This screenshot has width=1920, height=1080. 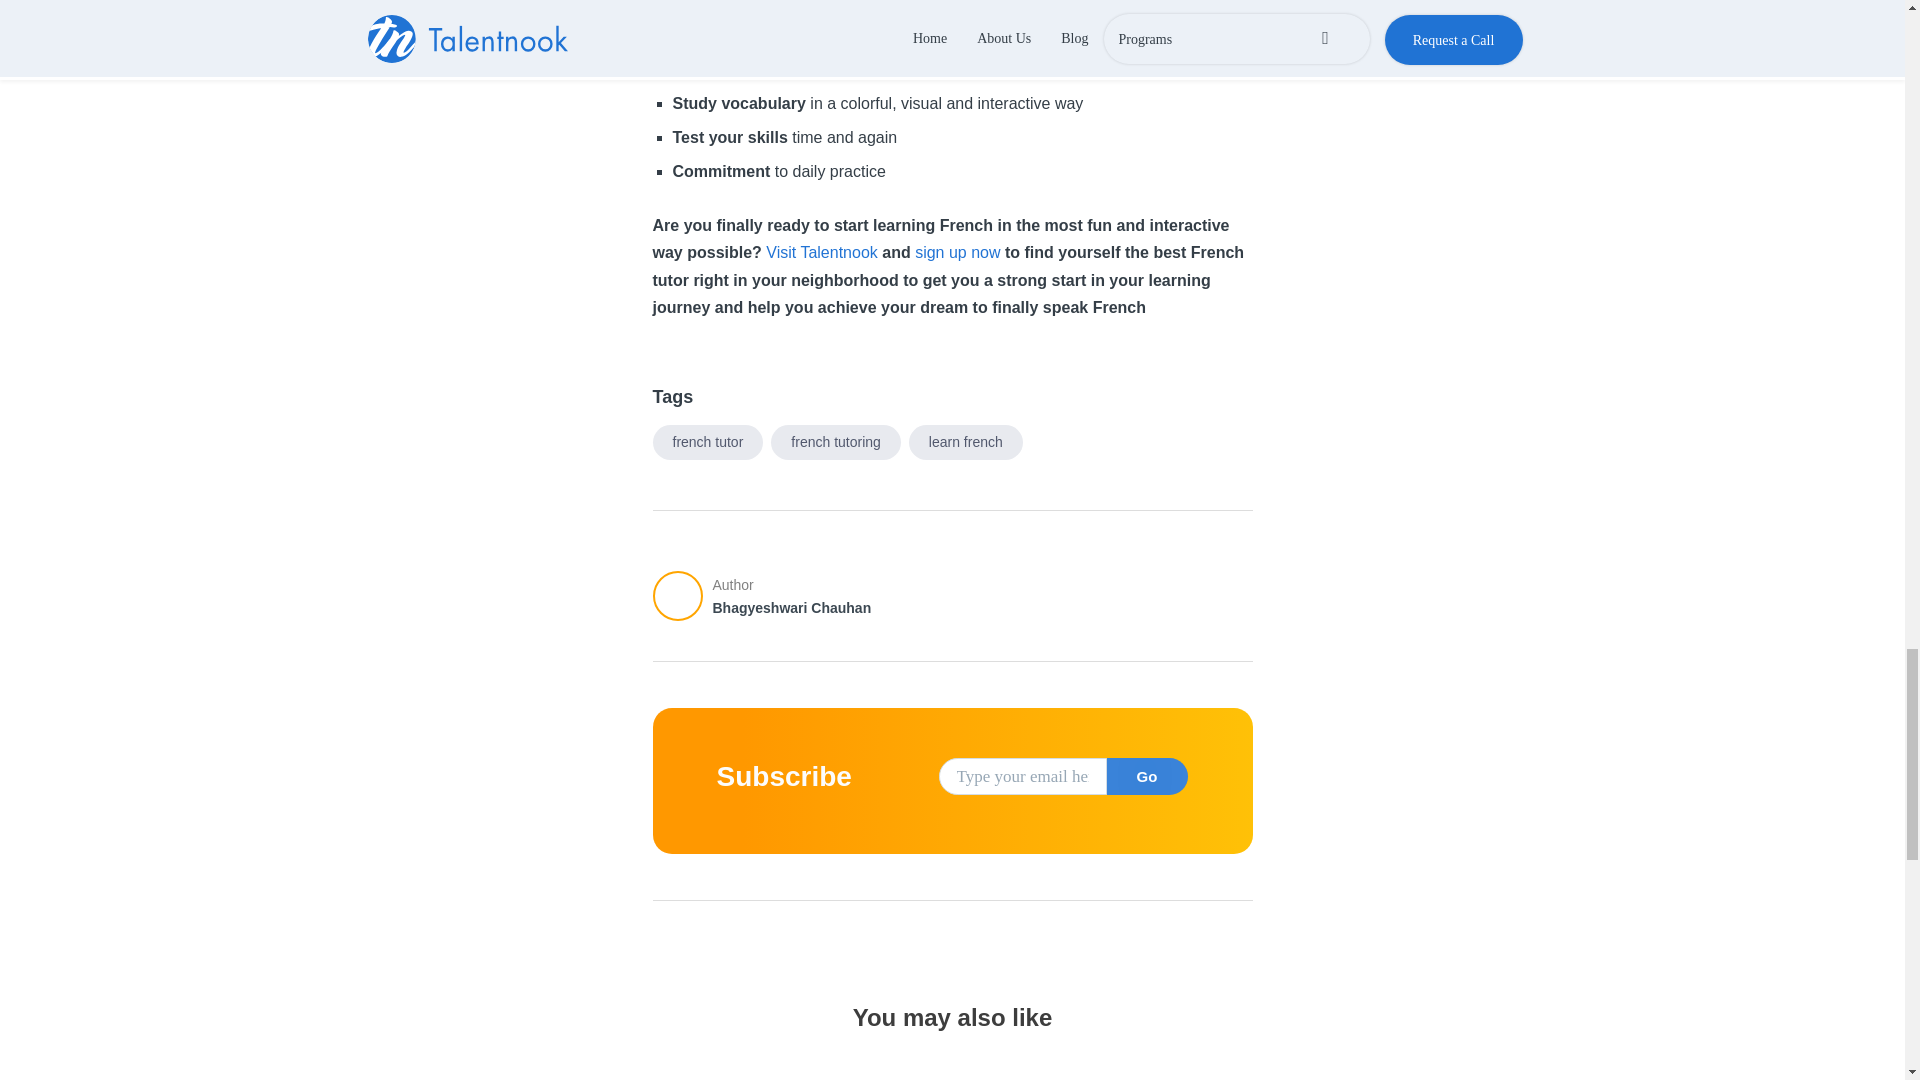 What do you see at coordinates (707, 443) in the screenshot?
I see `french tutor` at bounding box center [707, 443].